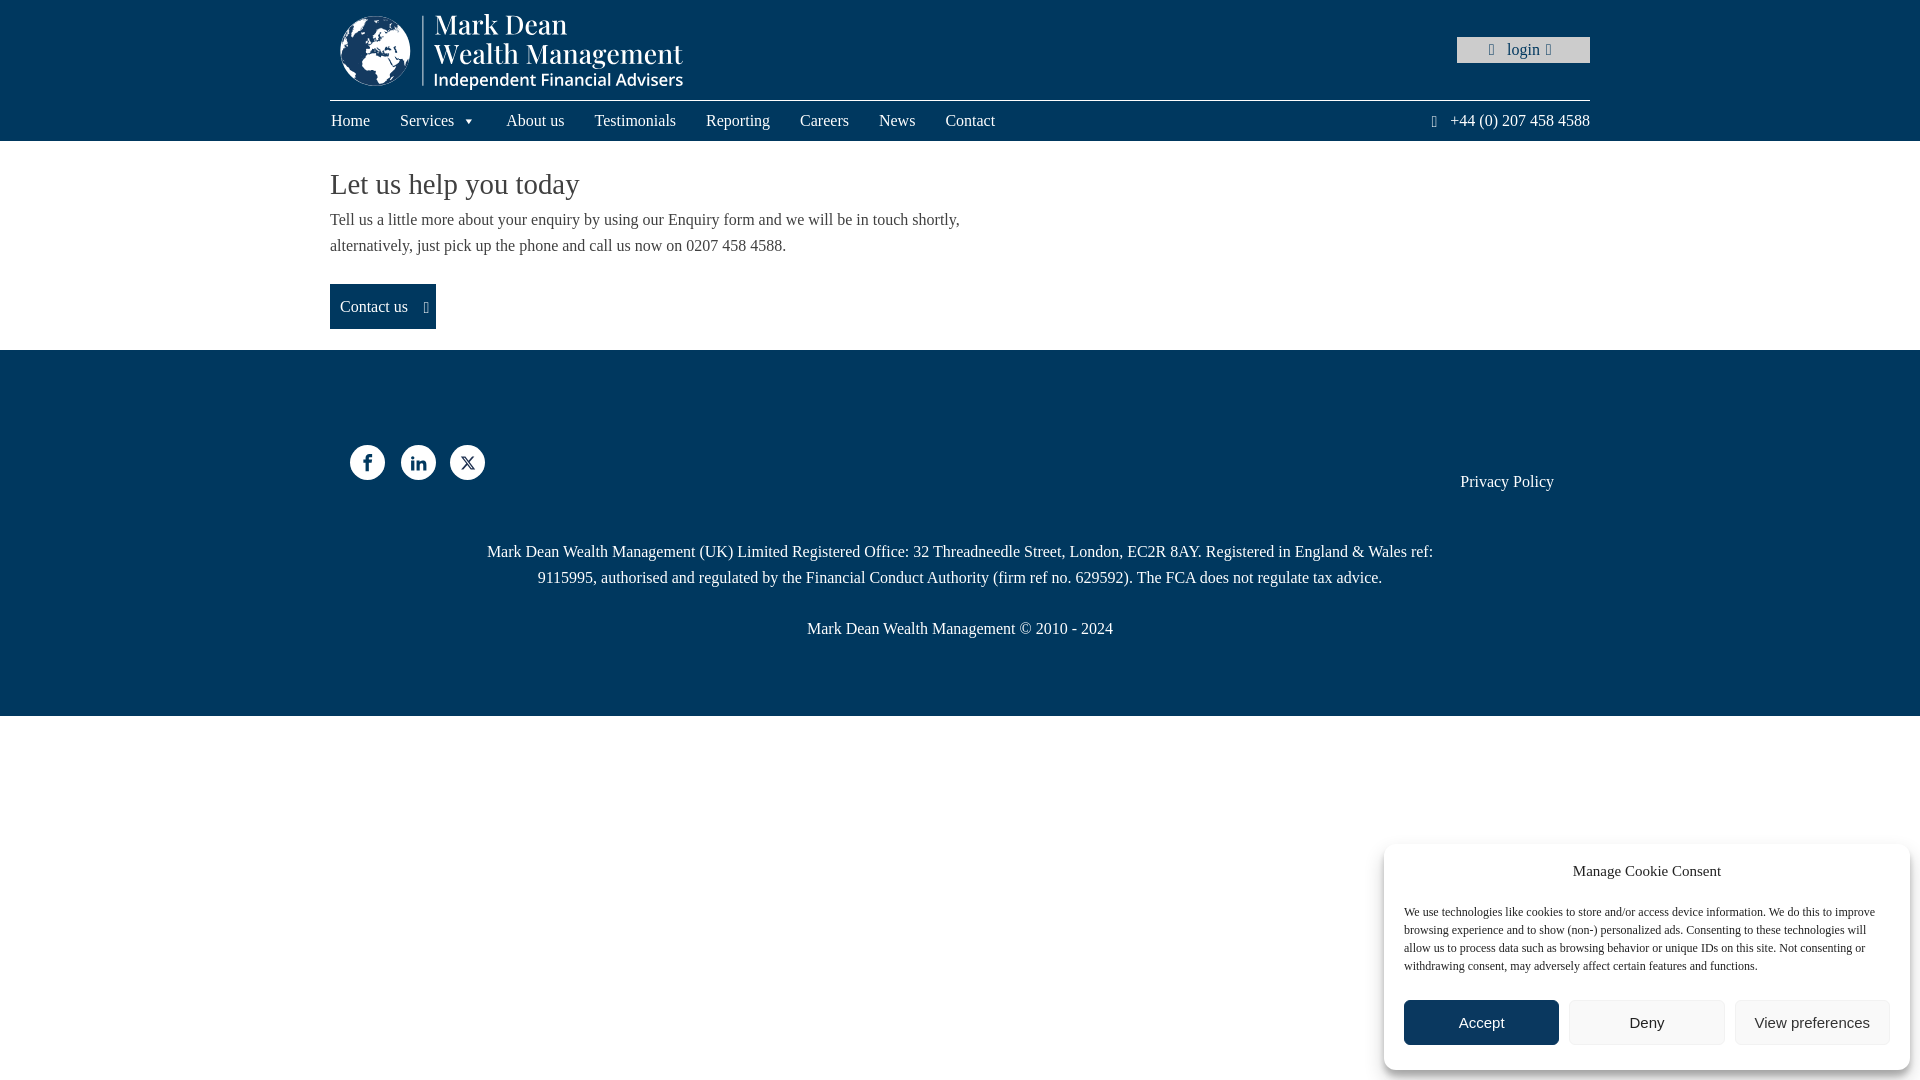 The height and width of the screenshot is (1080, 1920). I want to click on About us, so click(550, 121).